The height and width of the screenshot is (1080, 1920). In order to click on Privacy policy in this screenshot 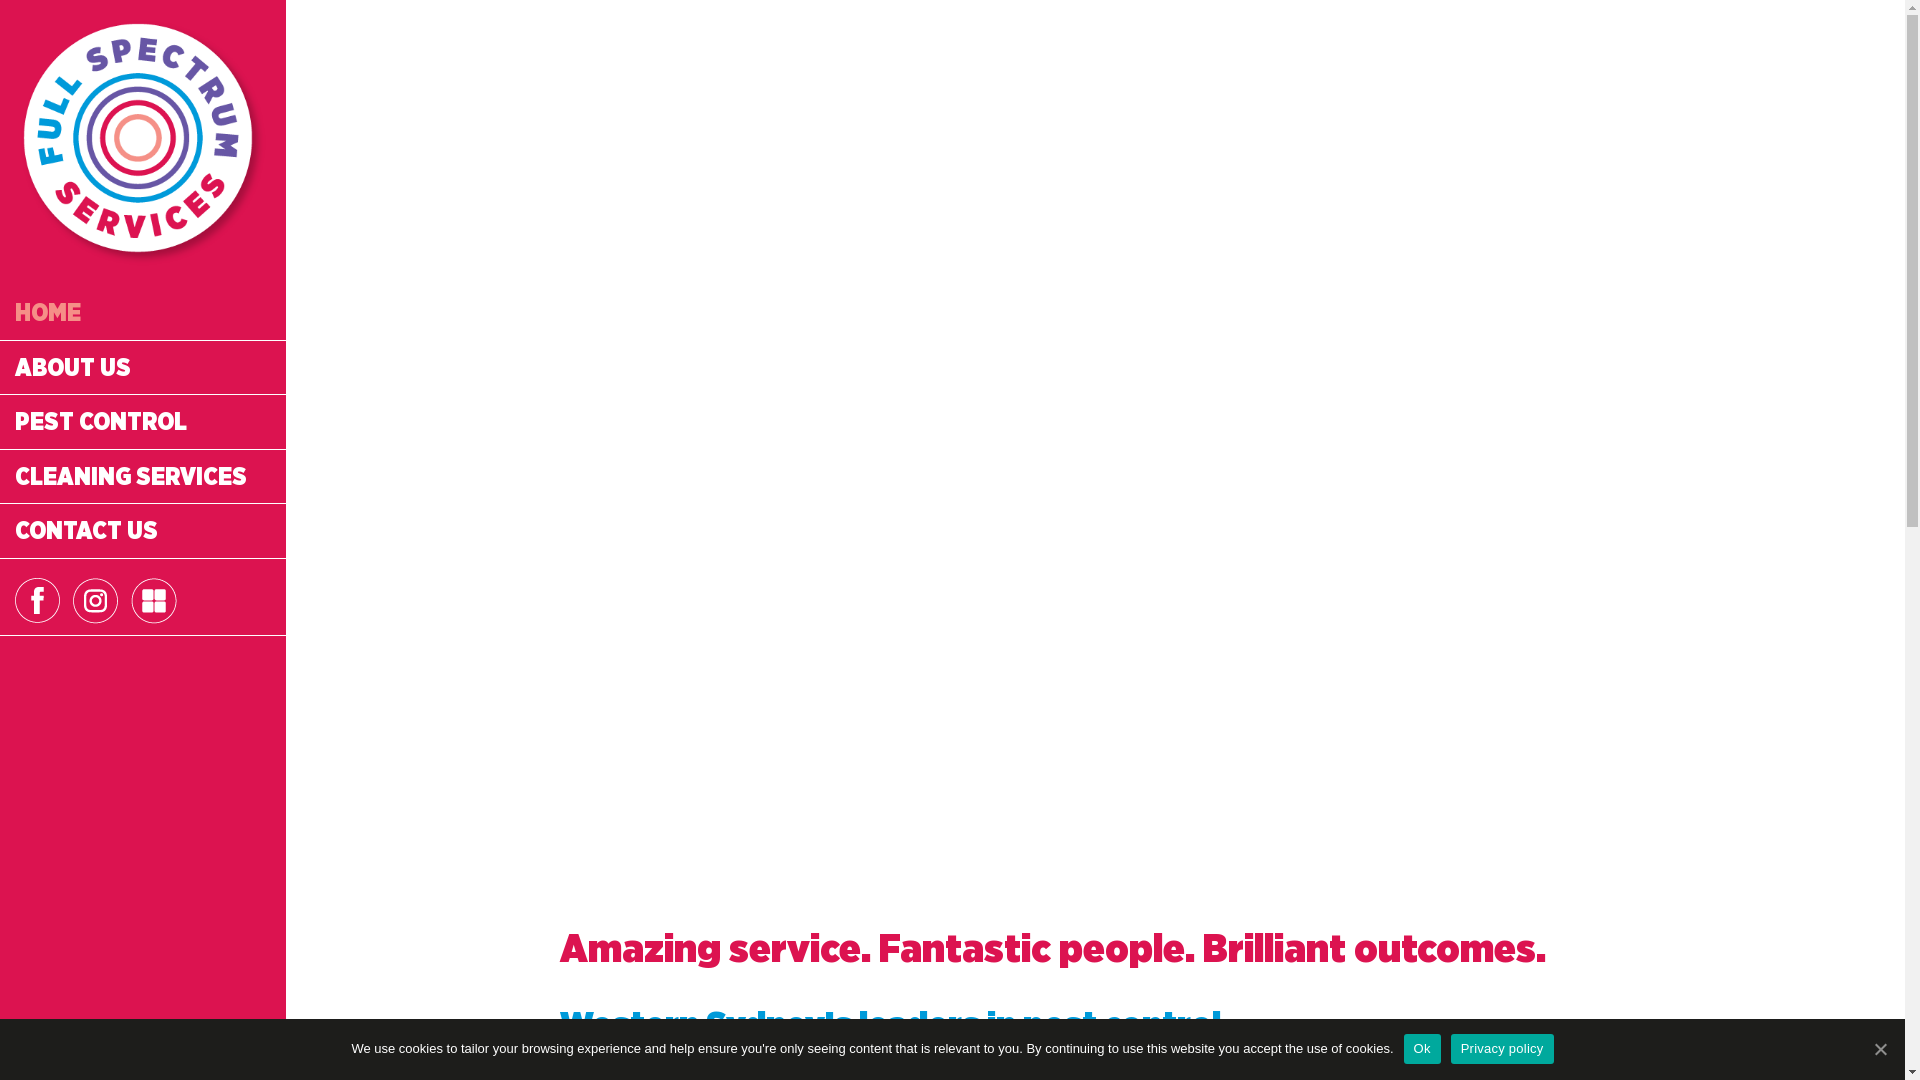, I will do `click(1502, 1049)`.